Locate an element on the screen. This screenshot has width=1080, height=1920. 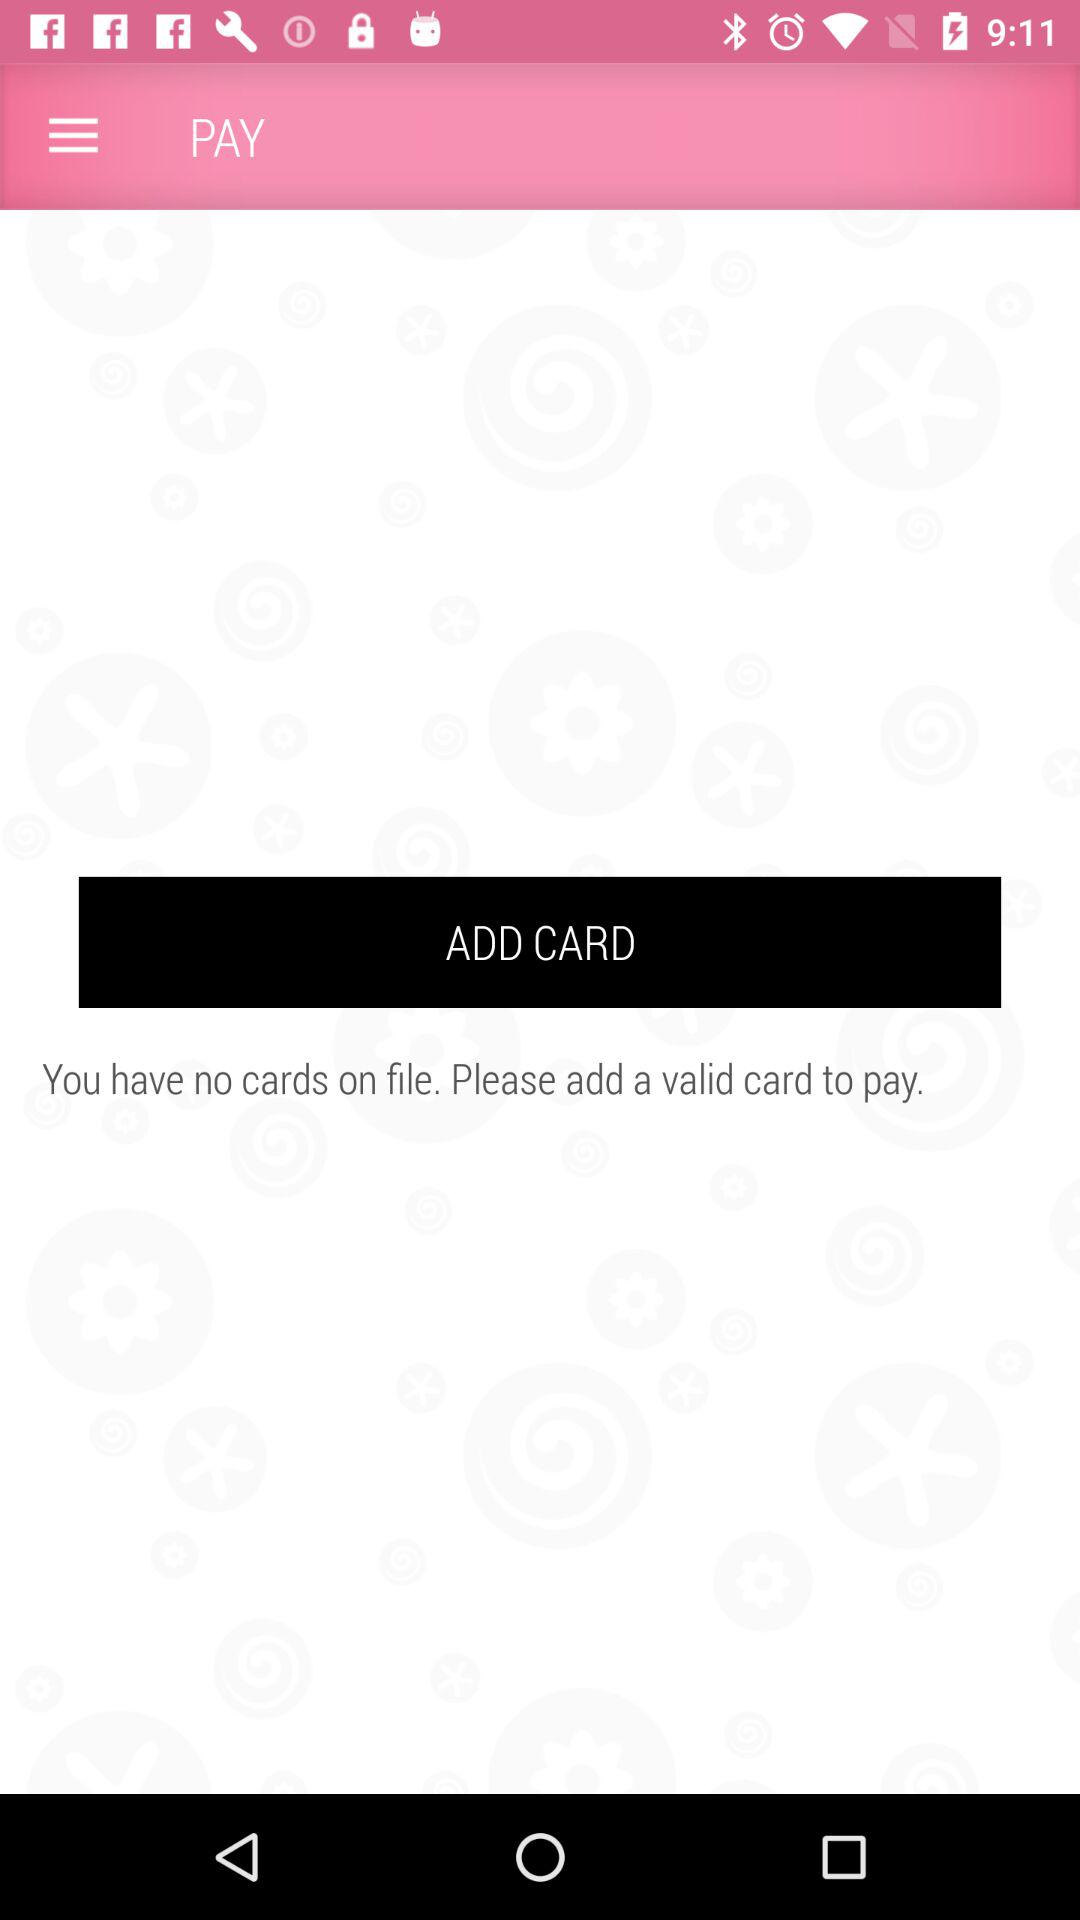
launch item next to the pay item is located at coordinates (73, 136).